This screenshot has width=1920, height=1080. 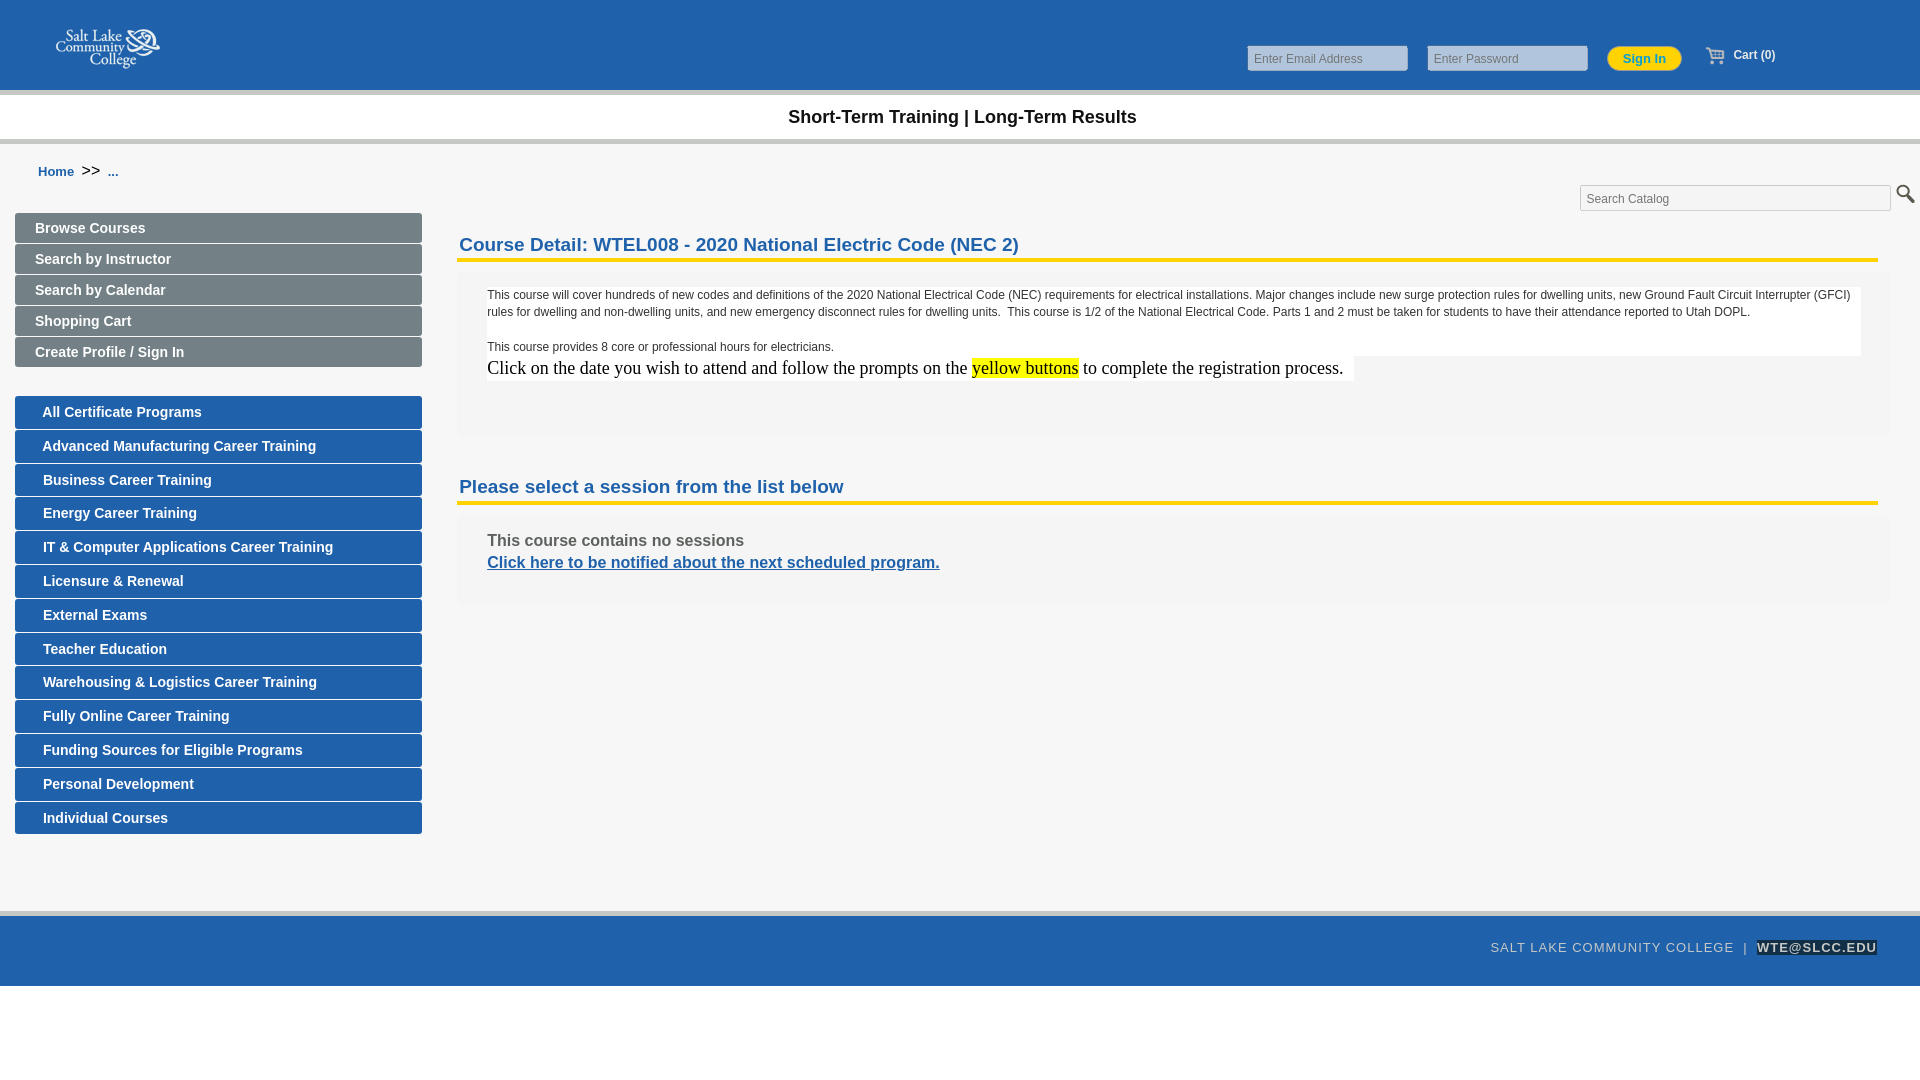 I want to click on Enter Email Address, so click(x=1326, y=58).